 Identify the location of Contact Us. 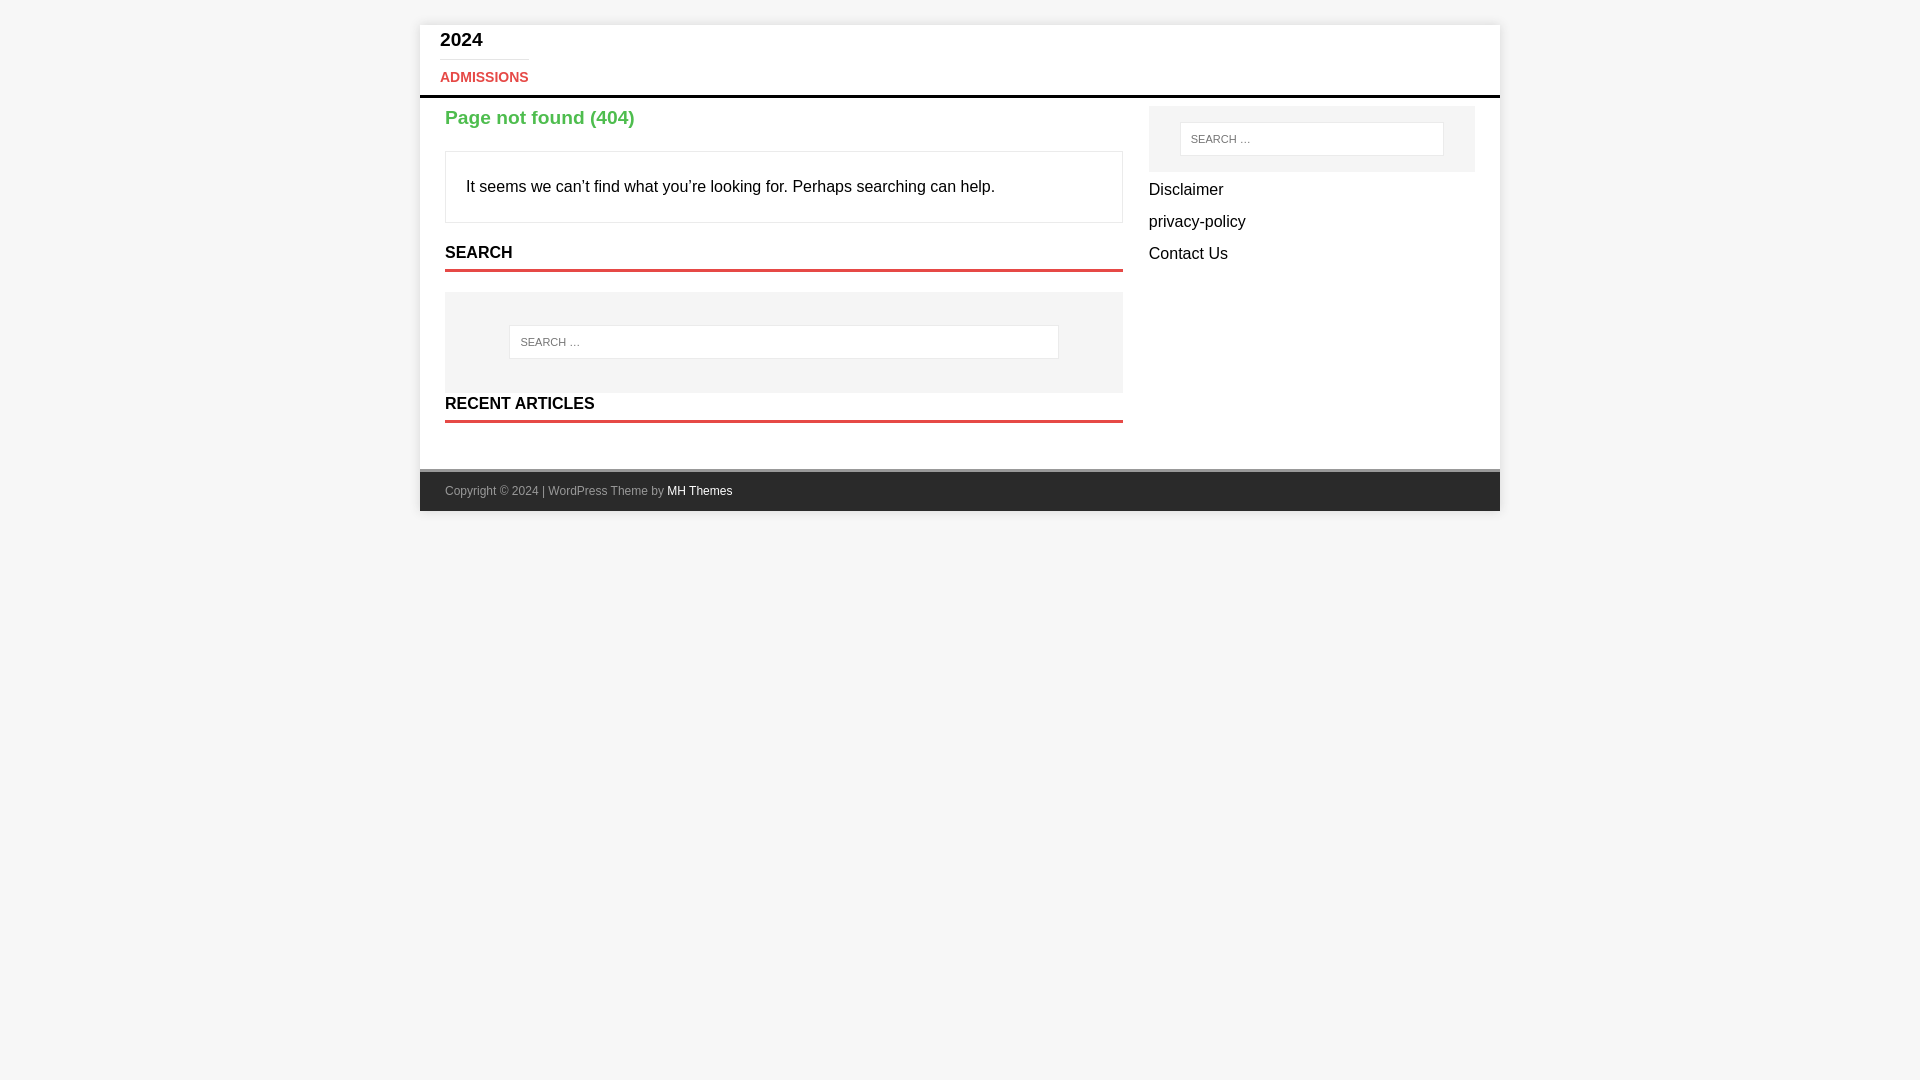
(1188, 254).